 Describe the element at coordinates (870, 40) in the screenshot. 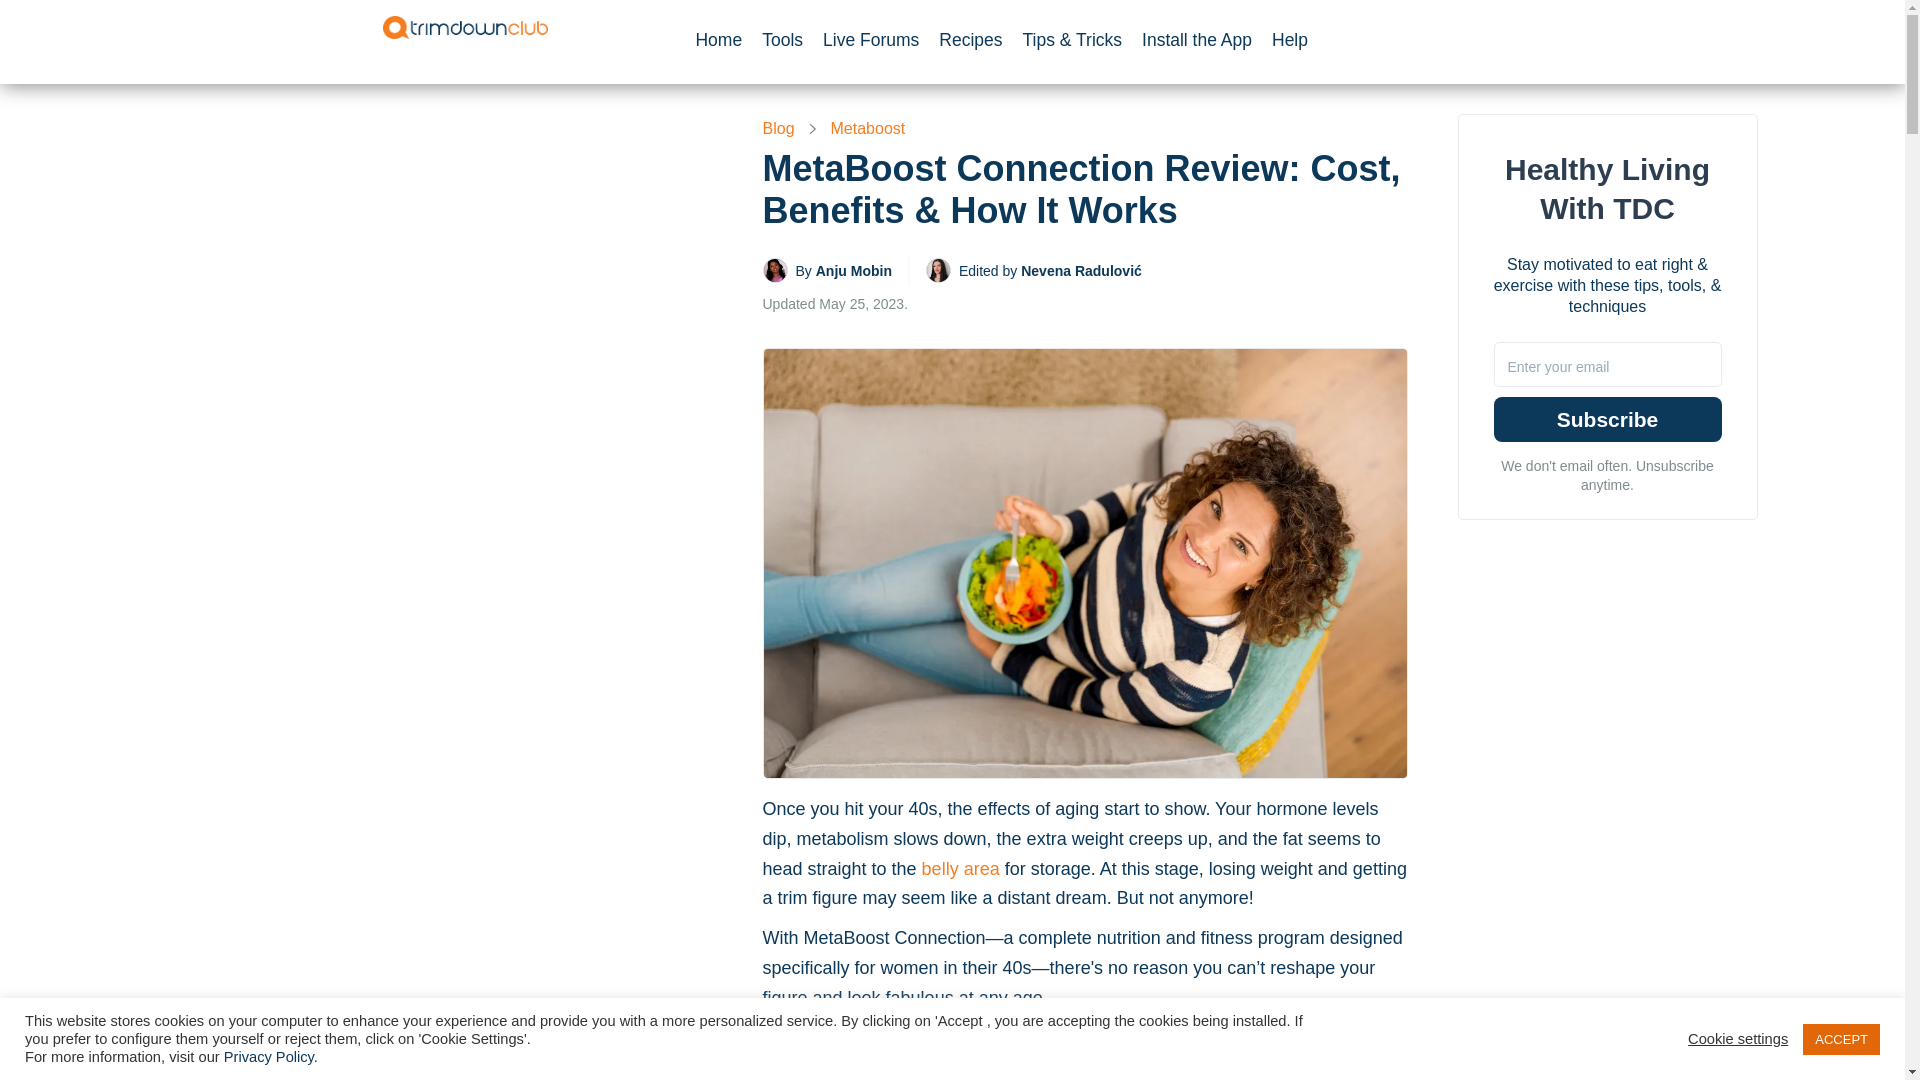

I see `Live Forums` at that location.